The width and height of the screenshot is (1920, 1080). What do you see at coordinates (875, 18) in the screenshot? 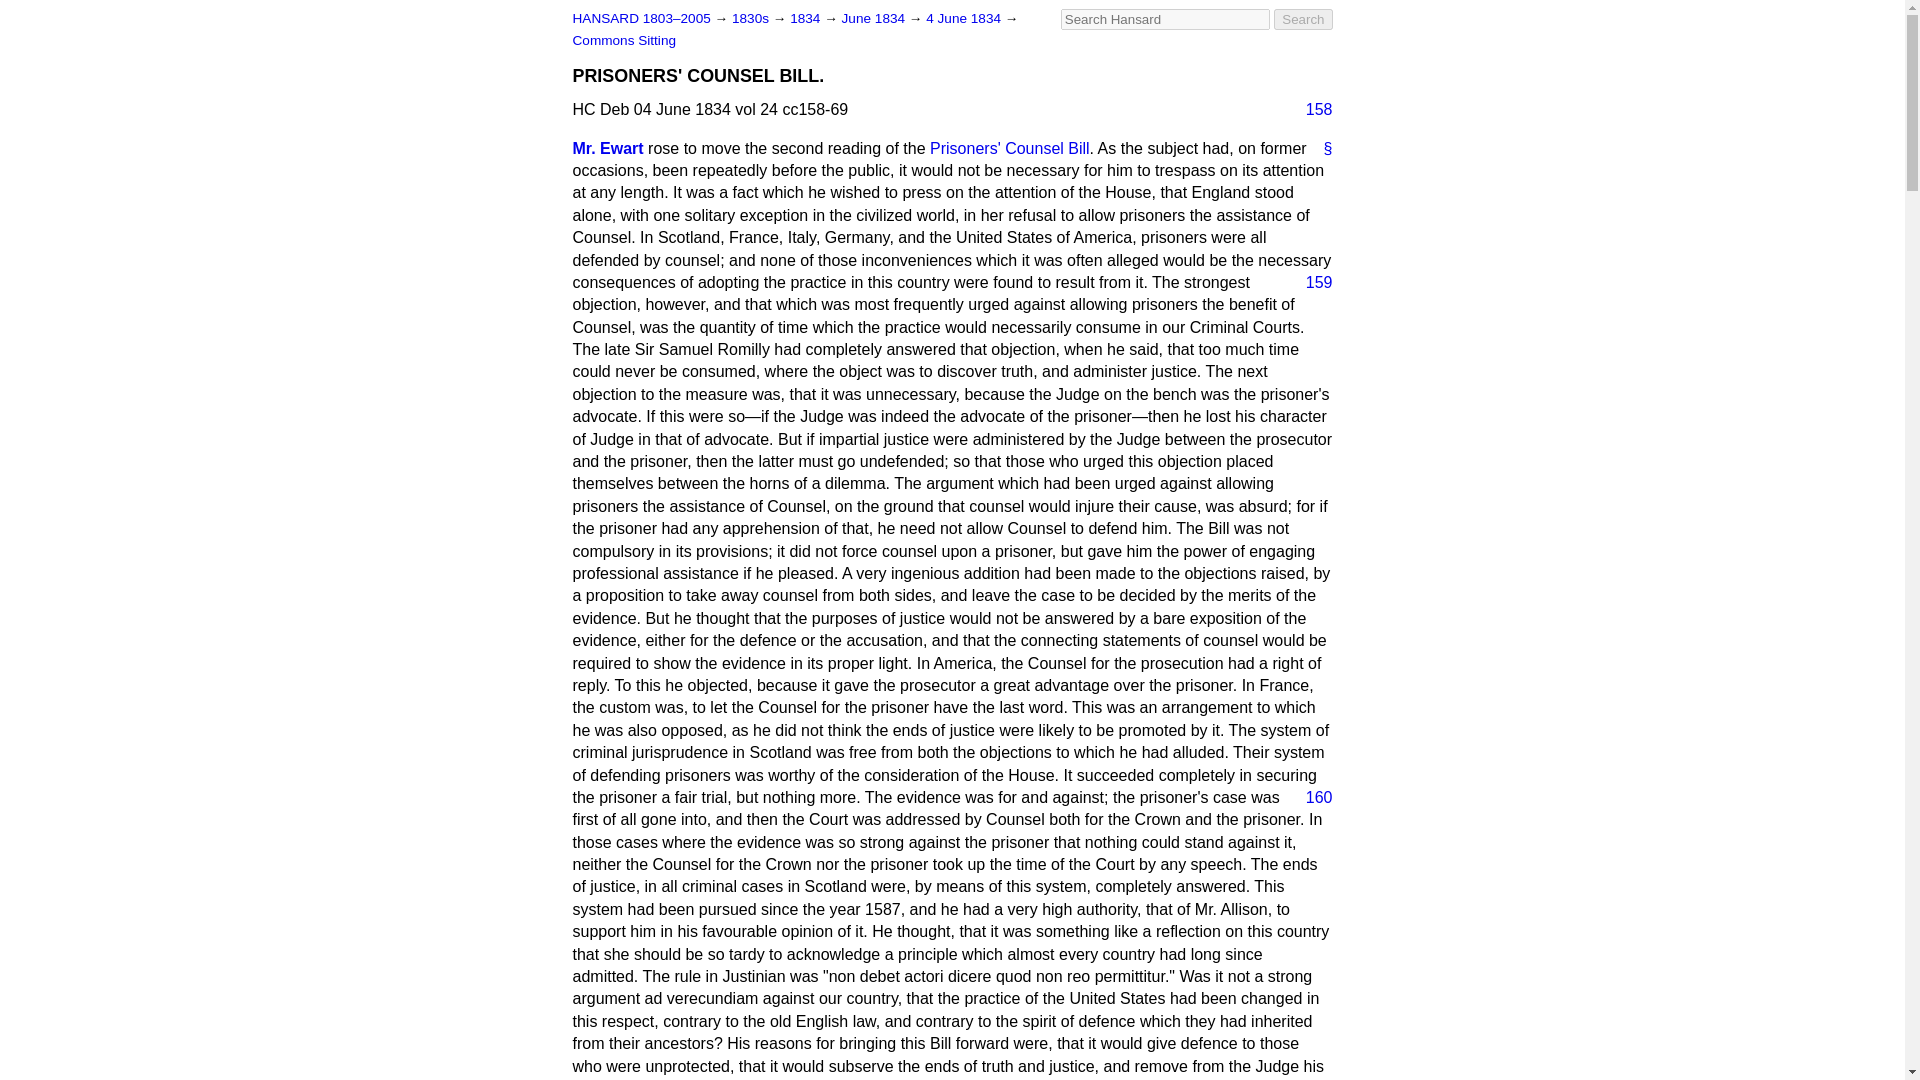
I see `June 1834` at bounding box center [875, 18].